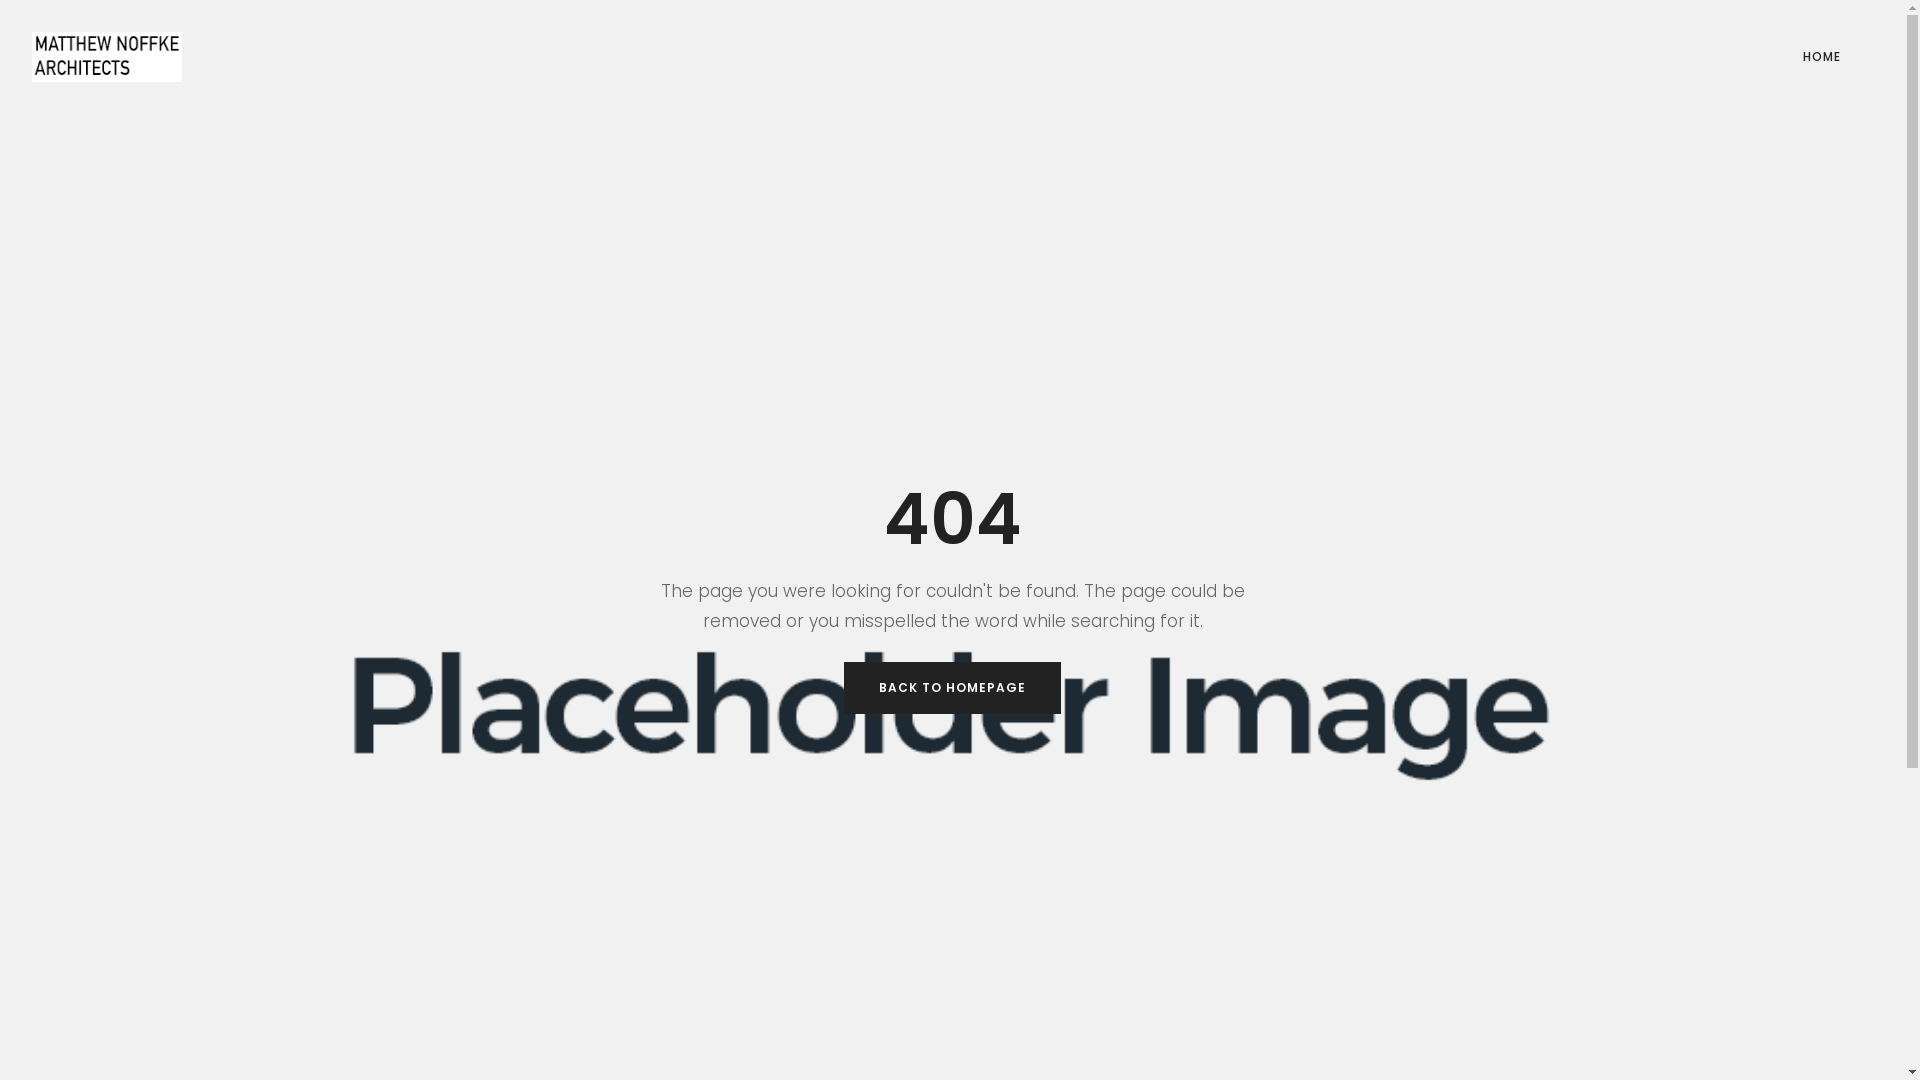  I want to click on BACK TO HOMEPAGE, so click(952, 688).